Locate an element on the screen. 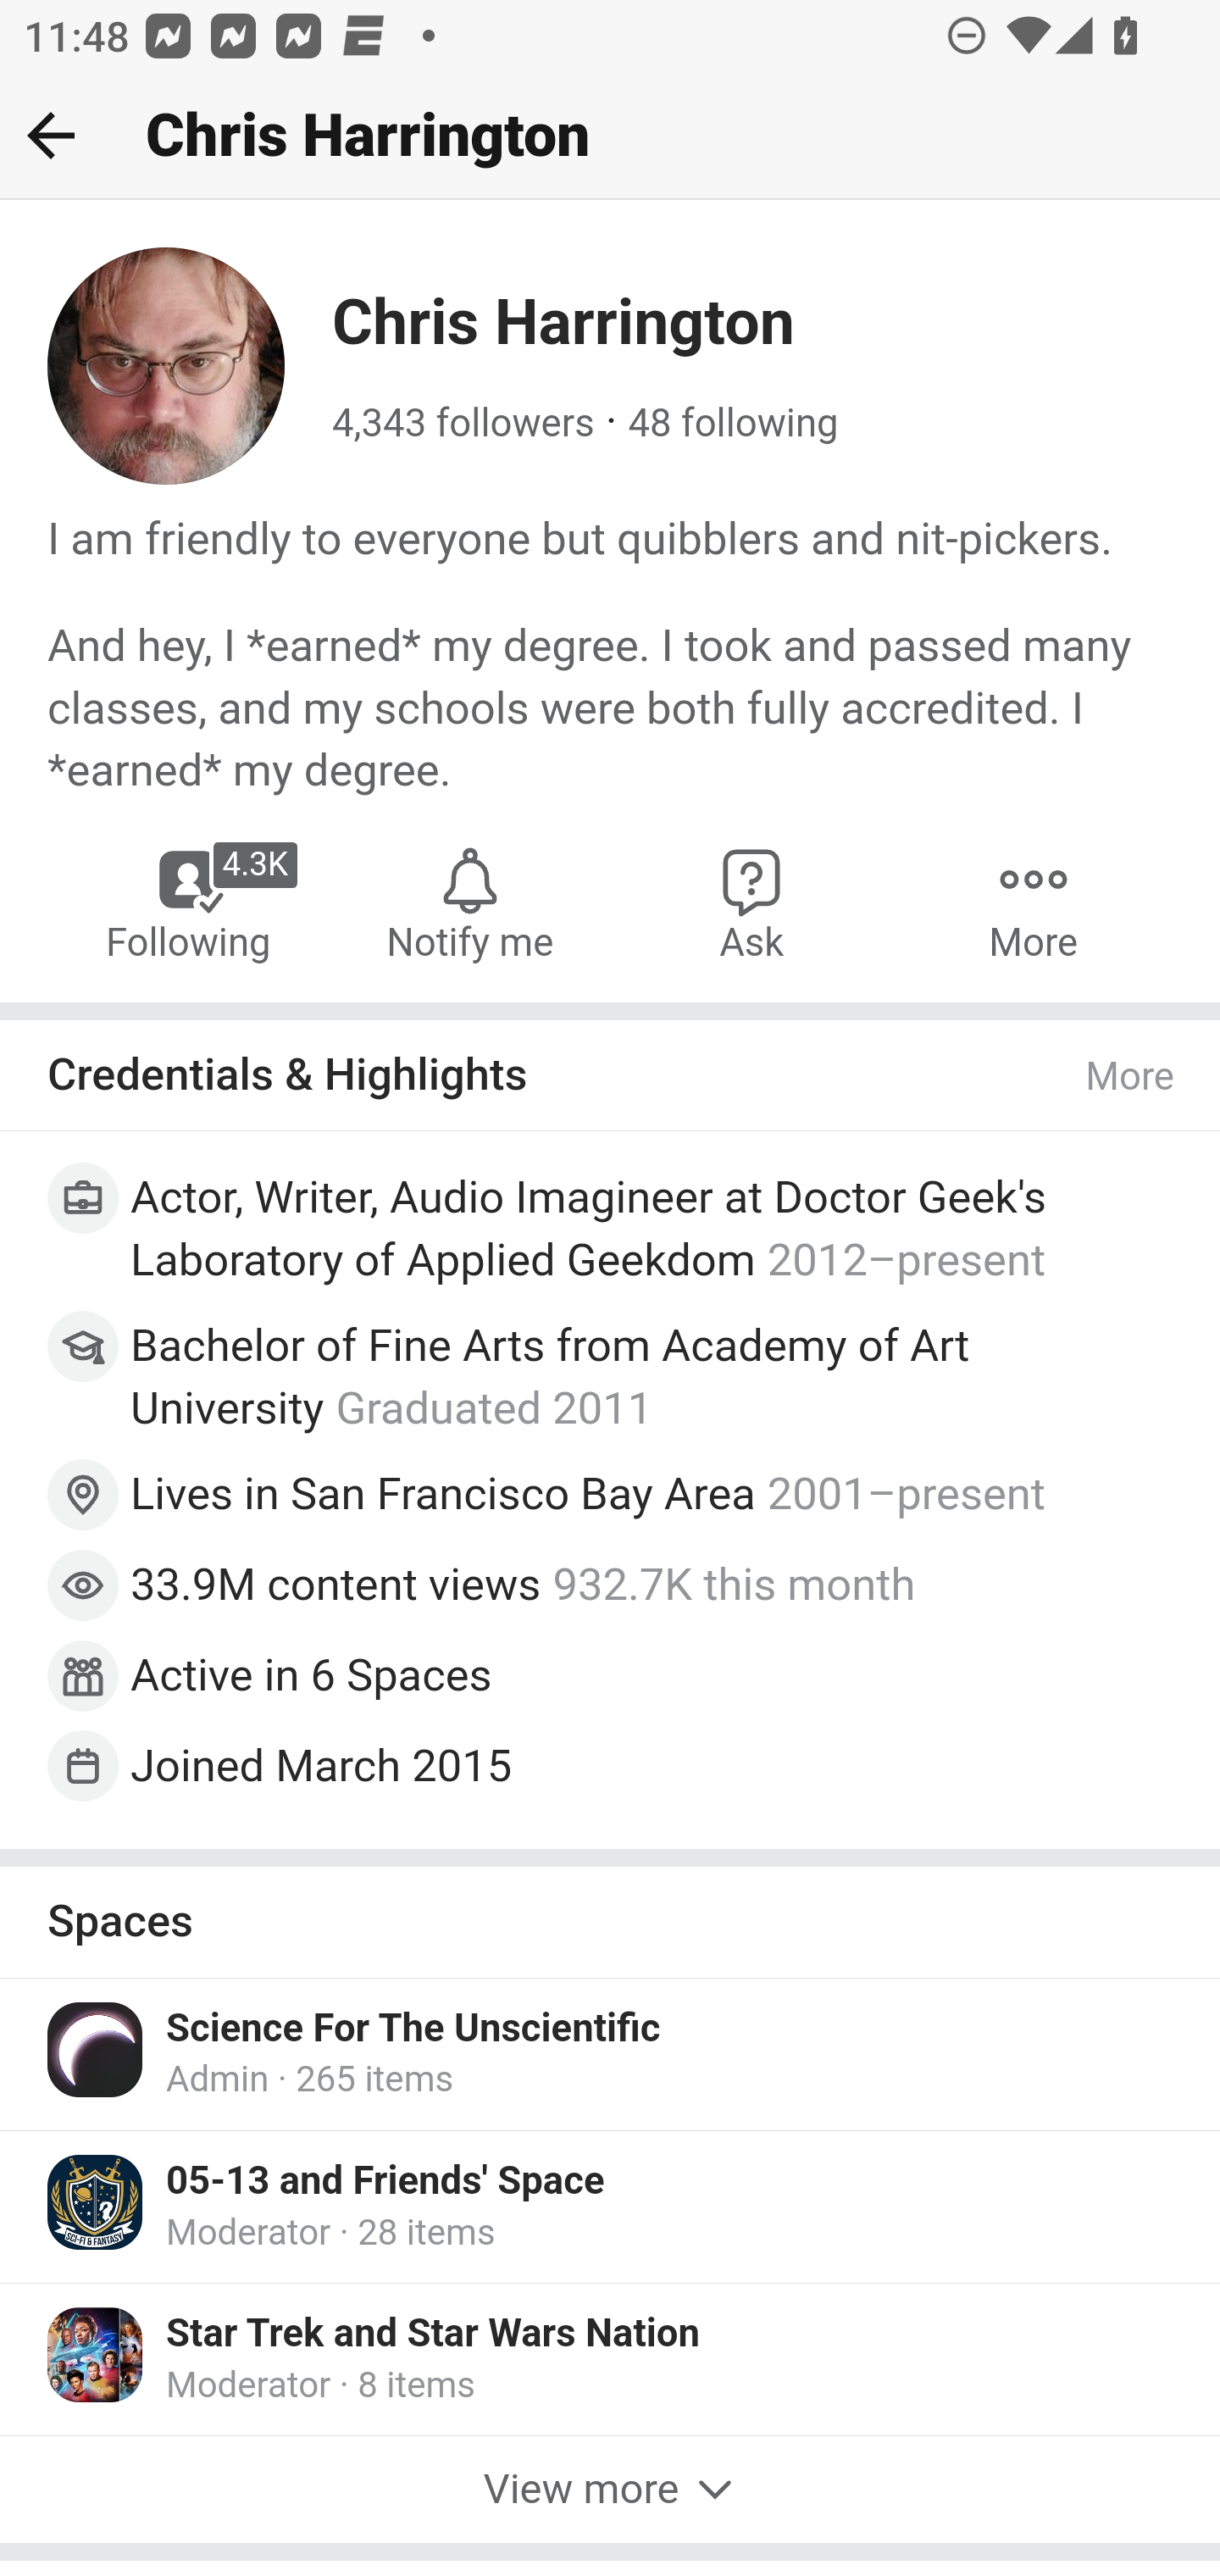 Image resolution: width=1220 pixels, height=2576 pixels. View more is located at coordinates (610, 2490).